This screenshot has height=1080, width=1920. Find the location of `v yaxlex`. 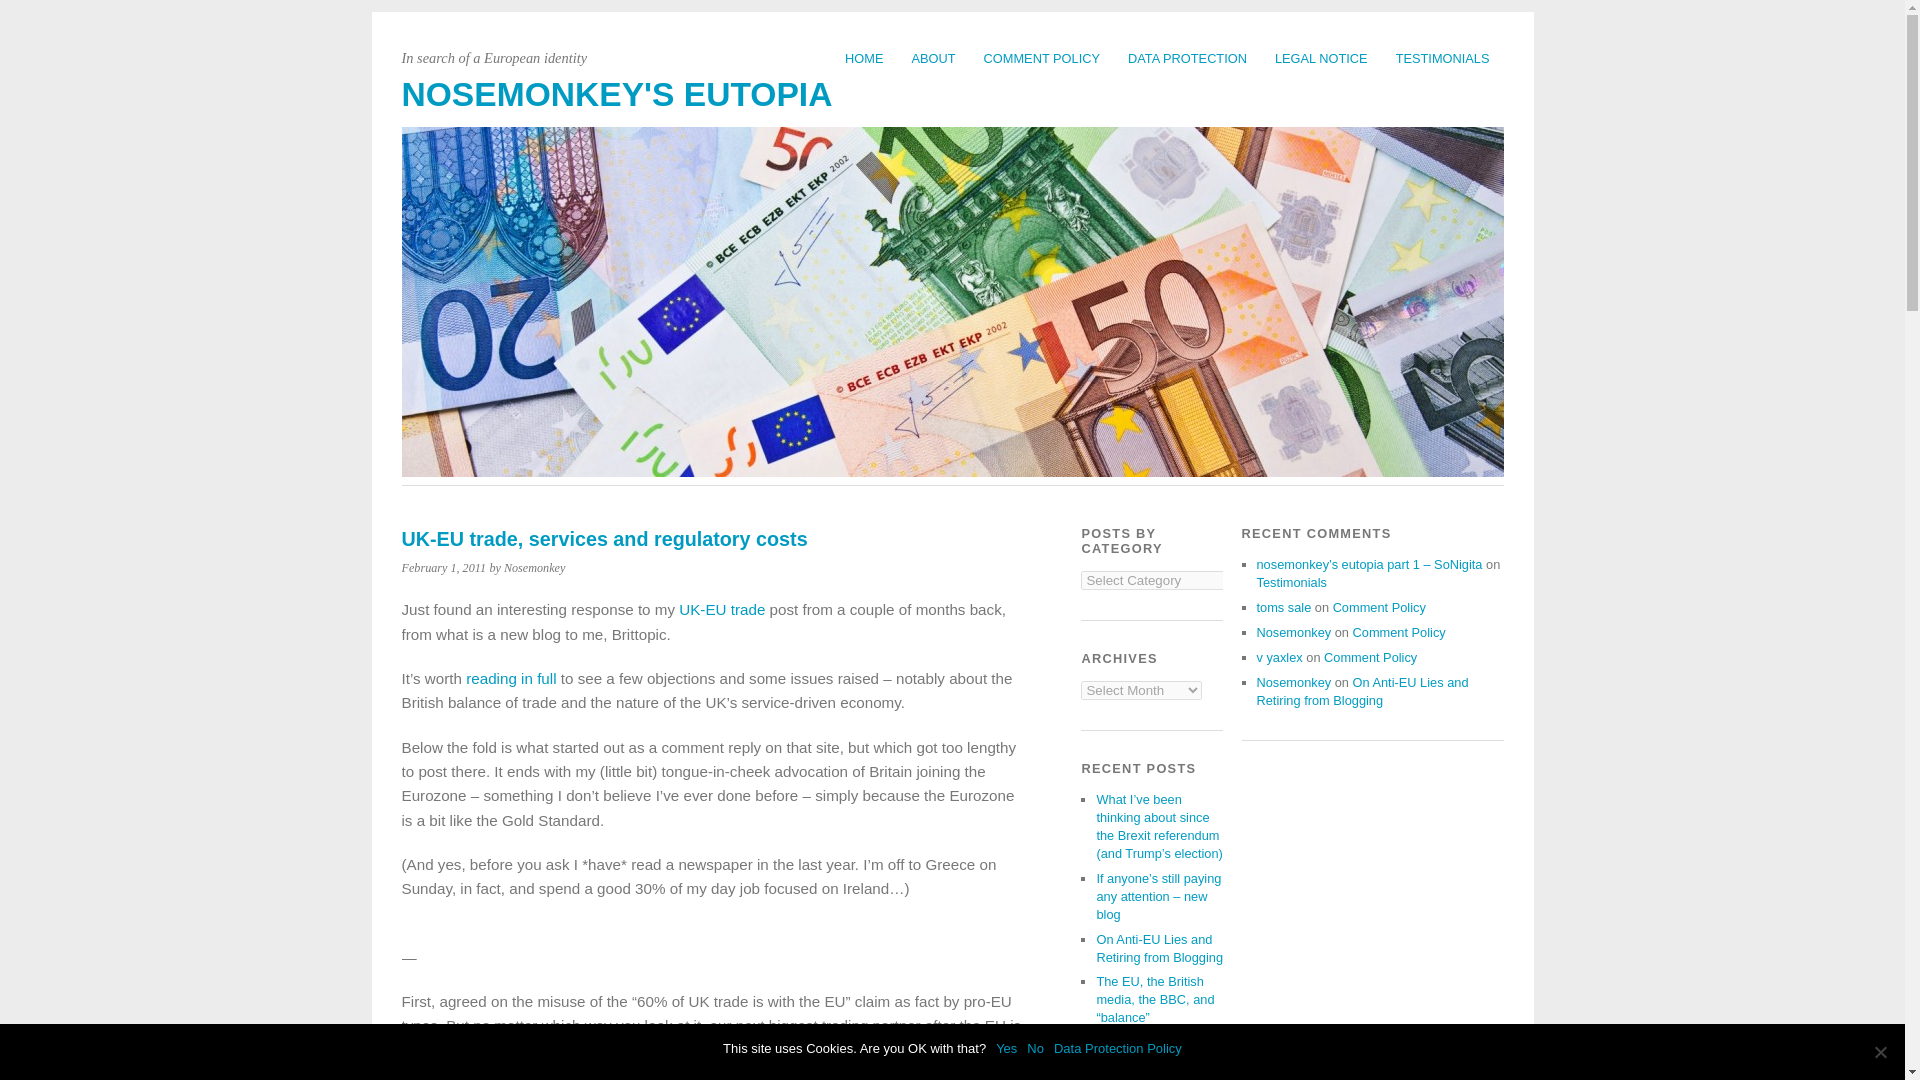

v yaxlex is located at coordinates (1278, 658).